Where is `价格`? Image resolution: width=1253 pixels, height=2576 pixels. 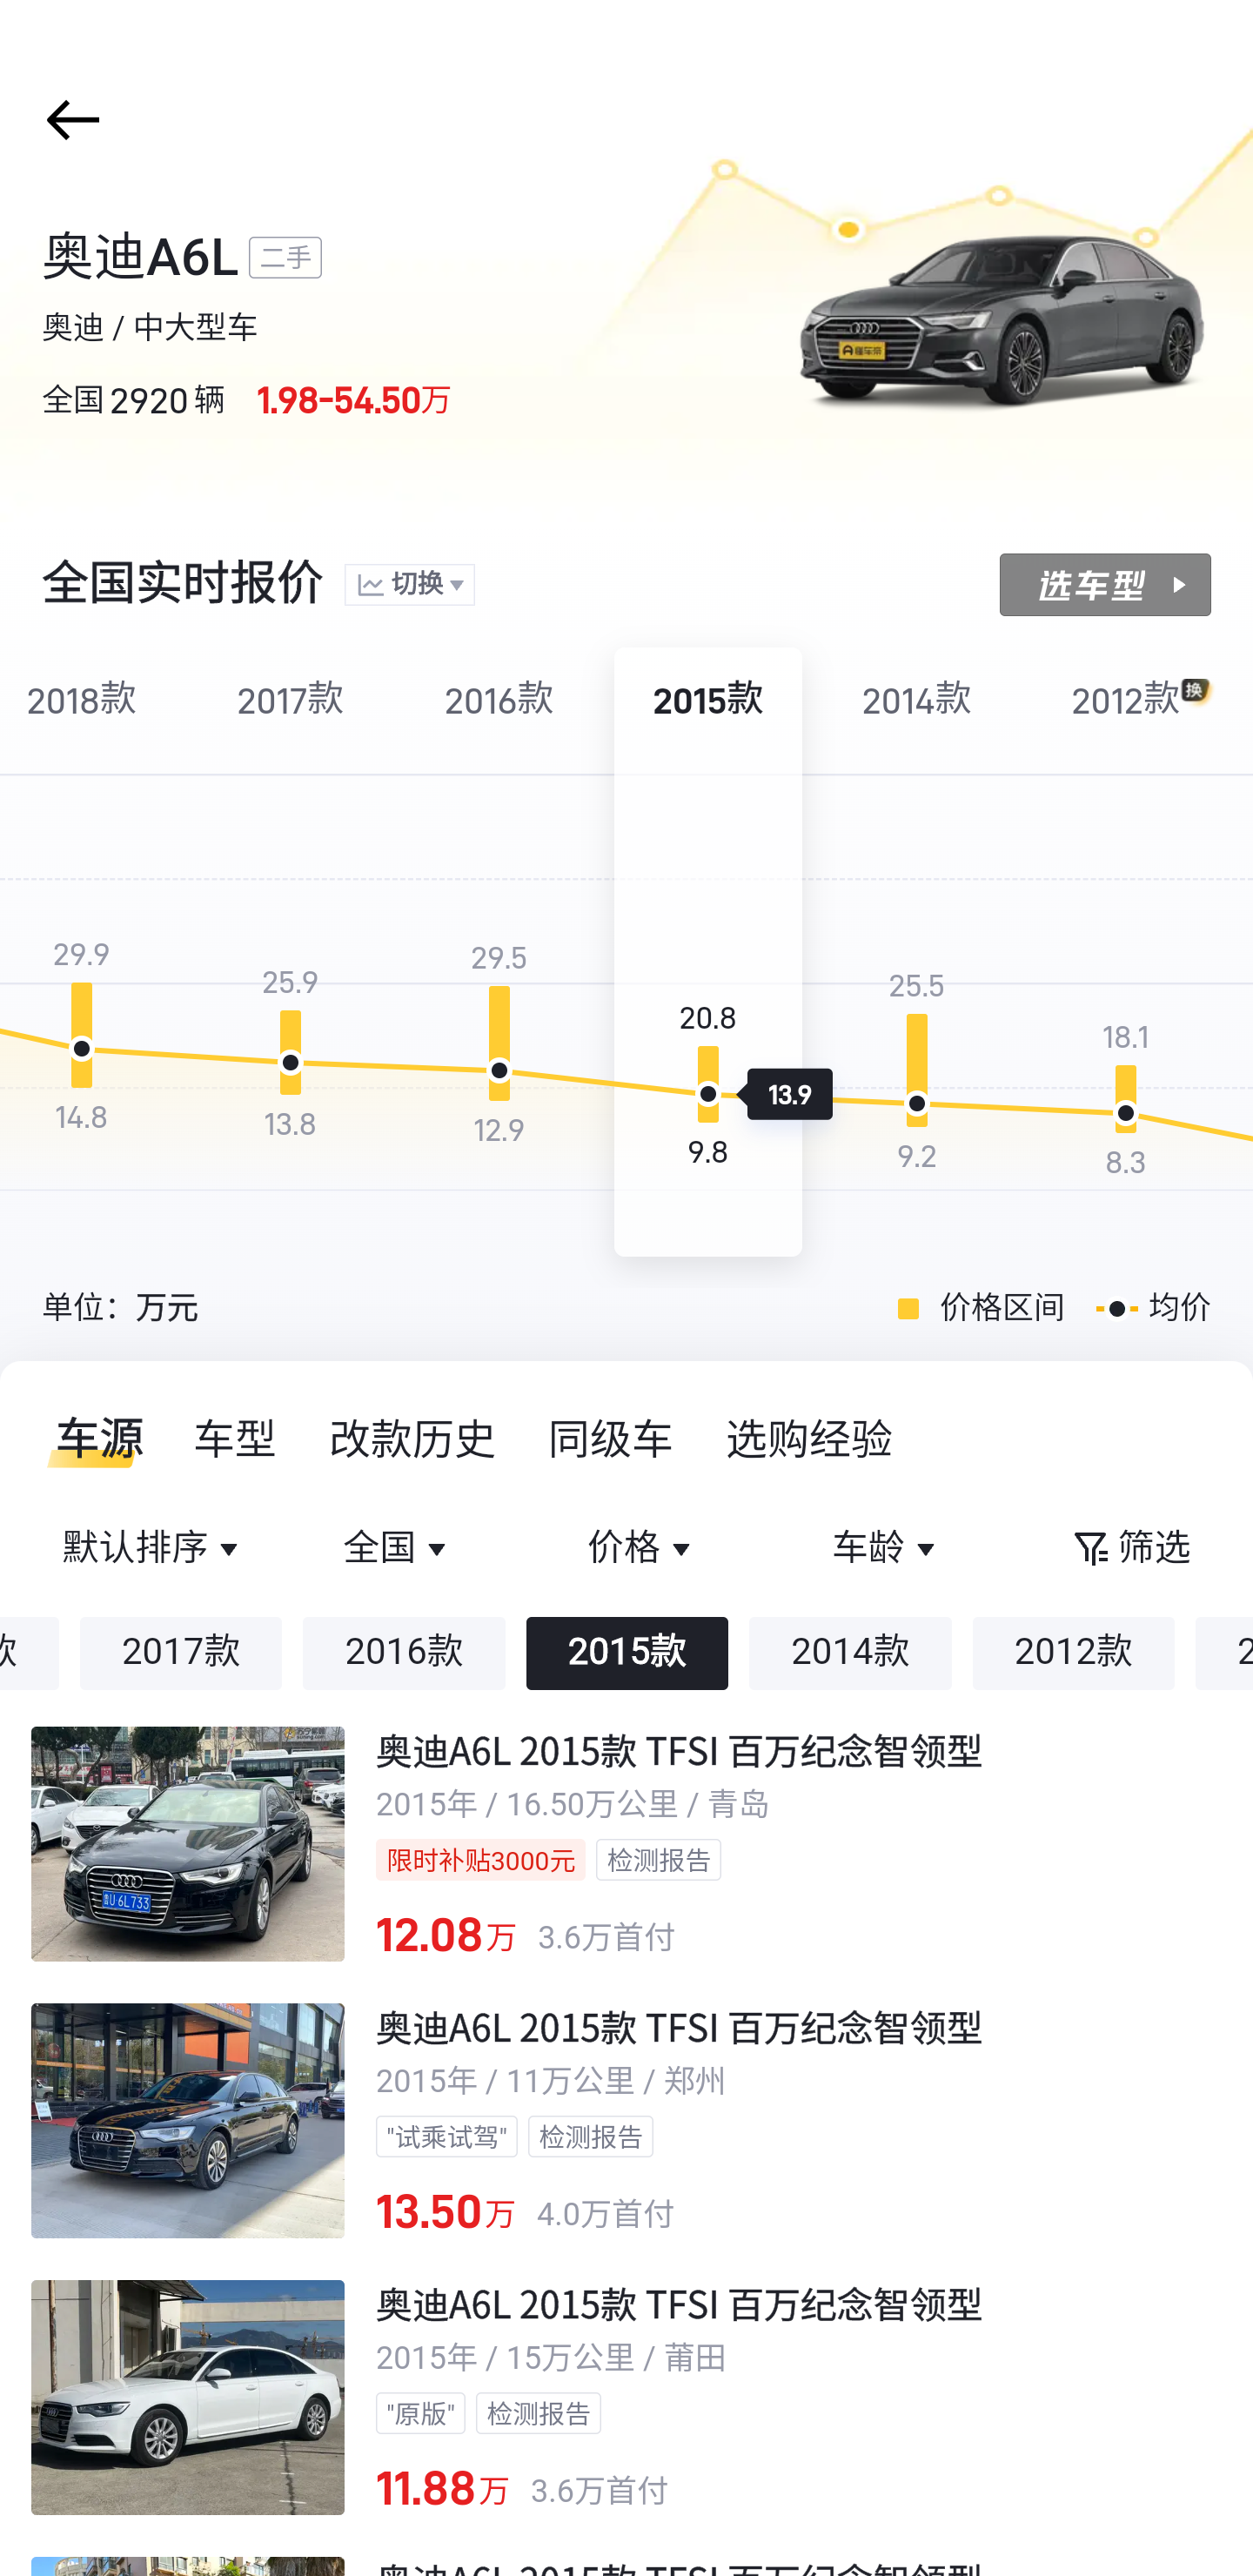 价格 is located at coordinates (642, 1549).